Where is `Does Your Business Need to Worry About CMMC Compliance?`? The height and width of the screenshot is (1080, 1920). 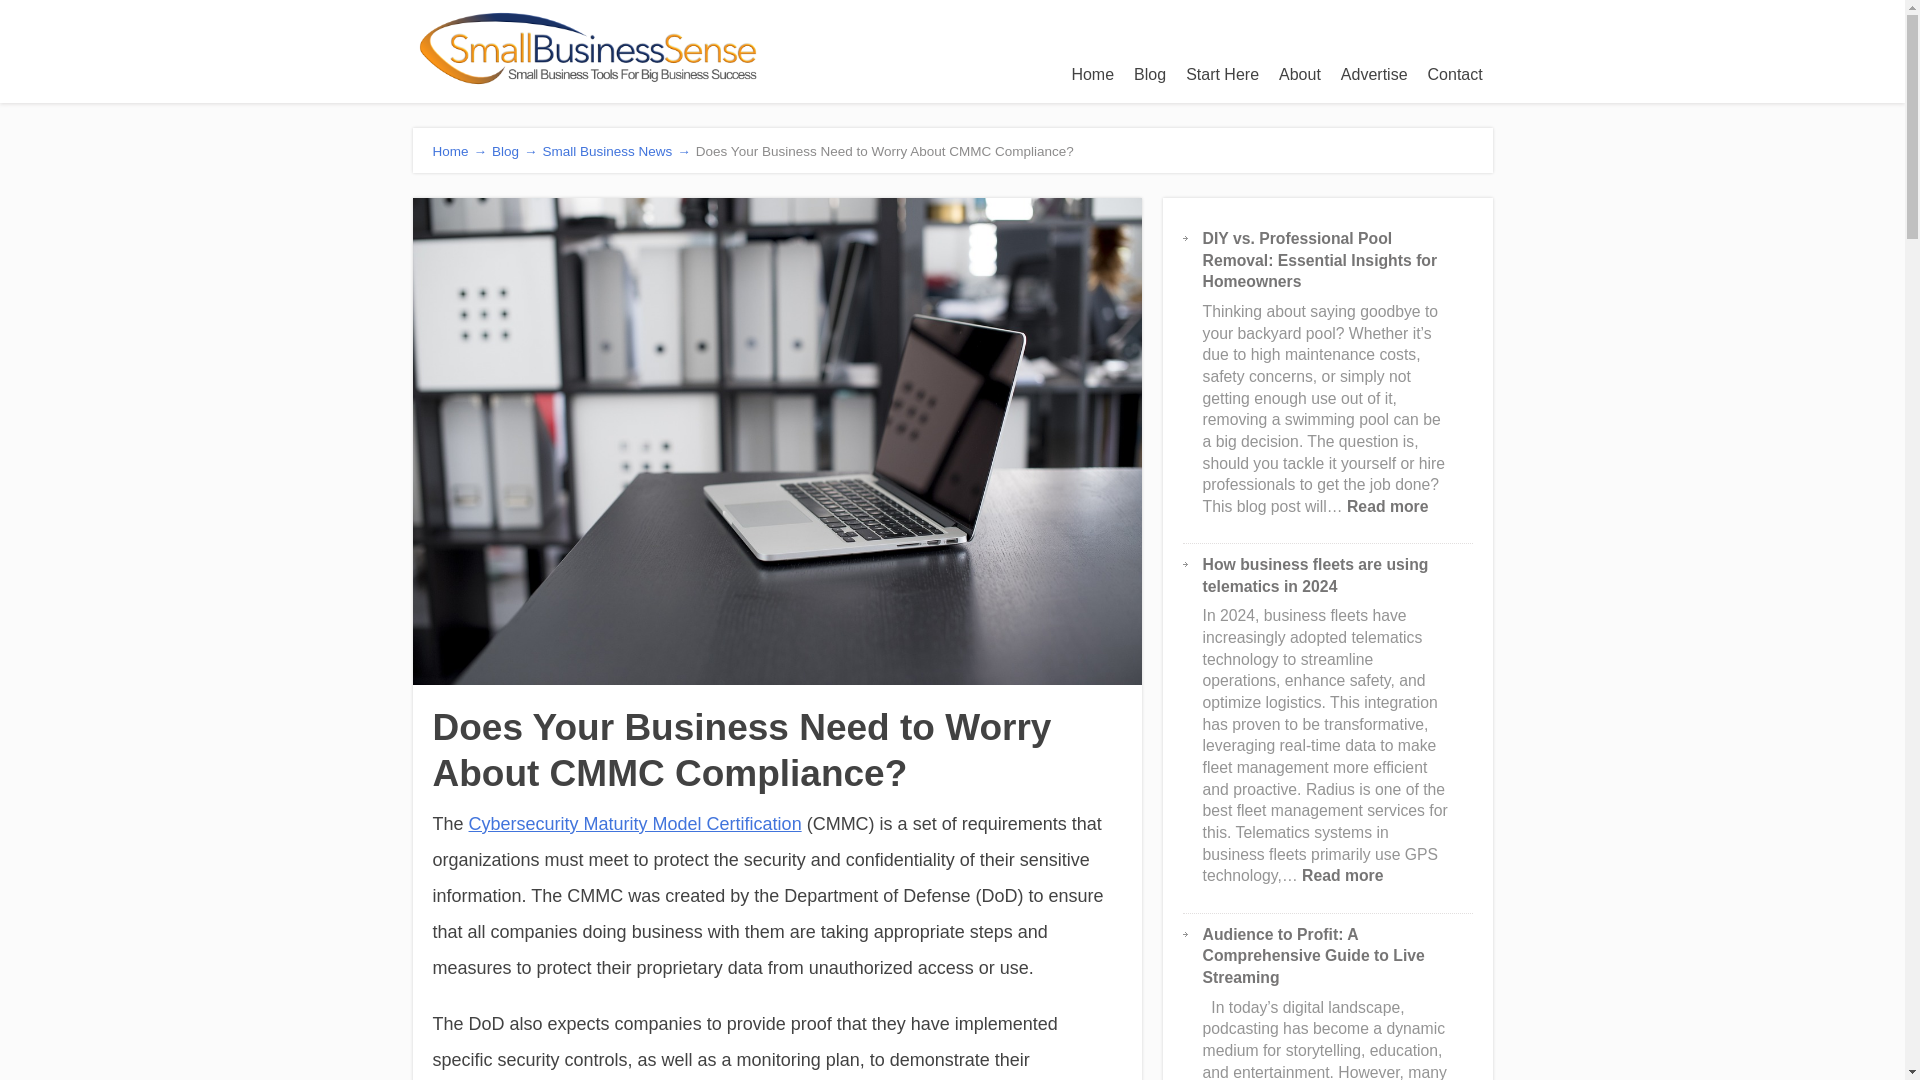
Does Your Business Need to Worry About CMMC Compliance? is located at coordinates (1342, 876).